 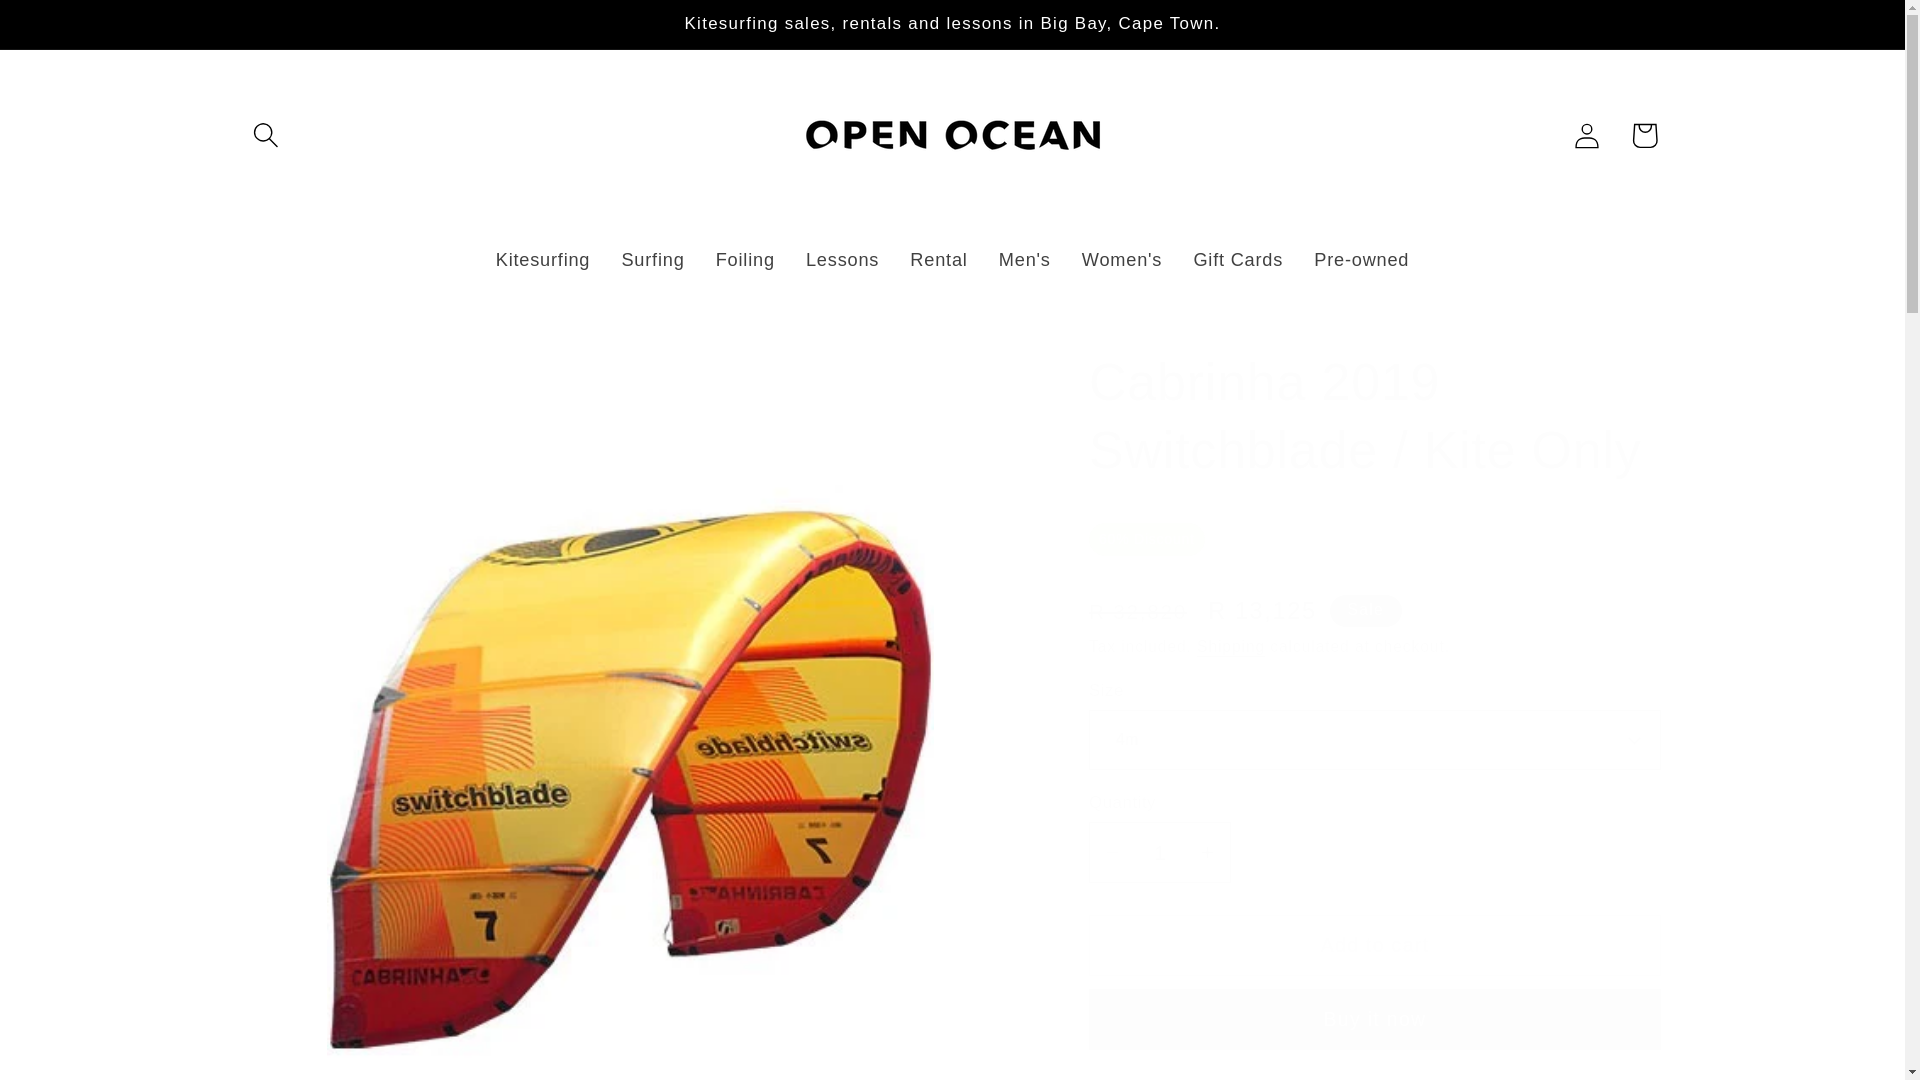 What do you see at coordinates (314, 352) in the screenshot?
I see `Skip to product information` at bounding box center [314, 352].